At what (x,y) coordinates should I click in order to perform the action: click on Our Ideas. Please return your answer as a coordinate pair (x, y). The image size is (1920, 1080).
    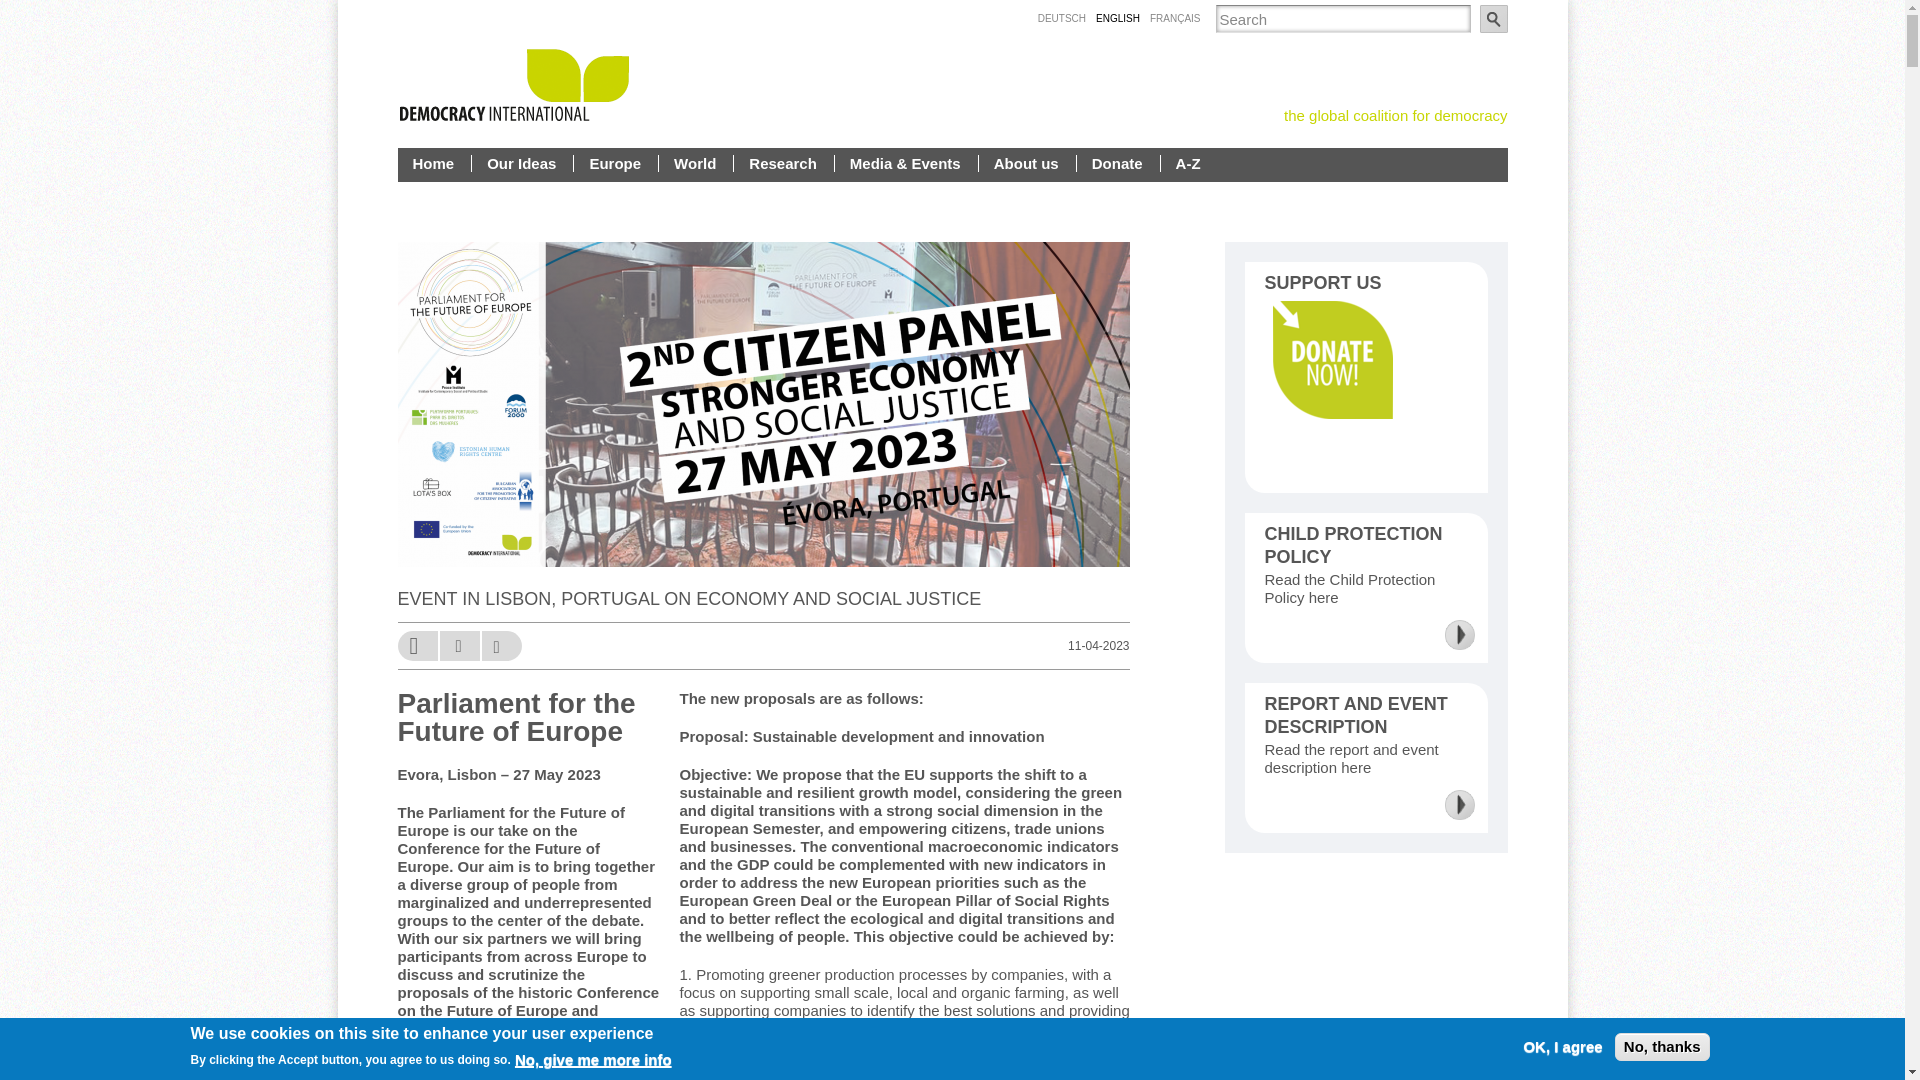
    Looking at the image, I should click on (523, 163).